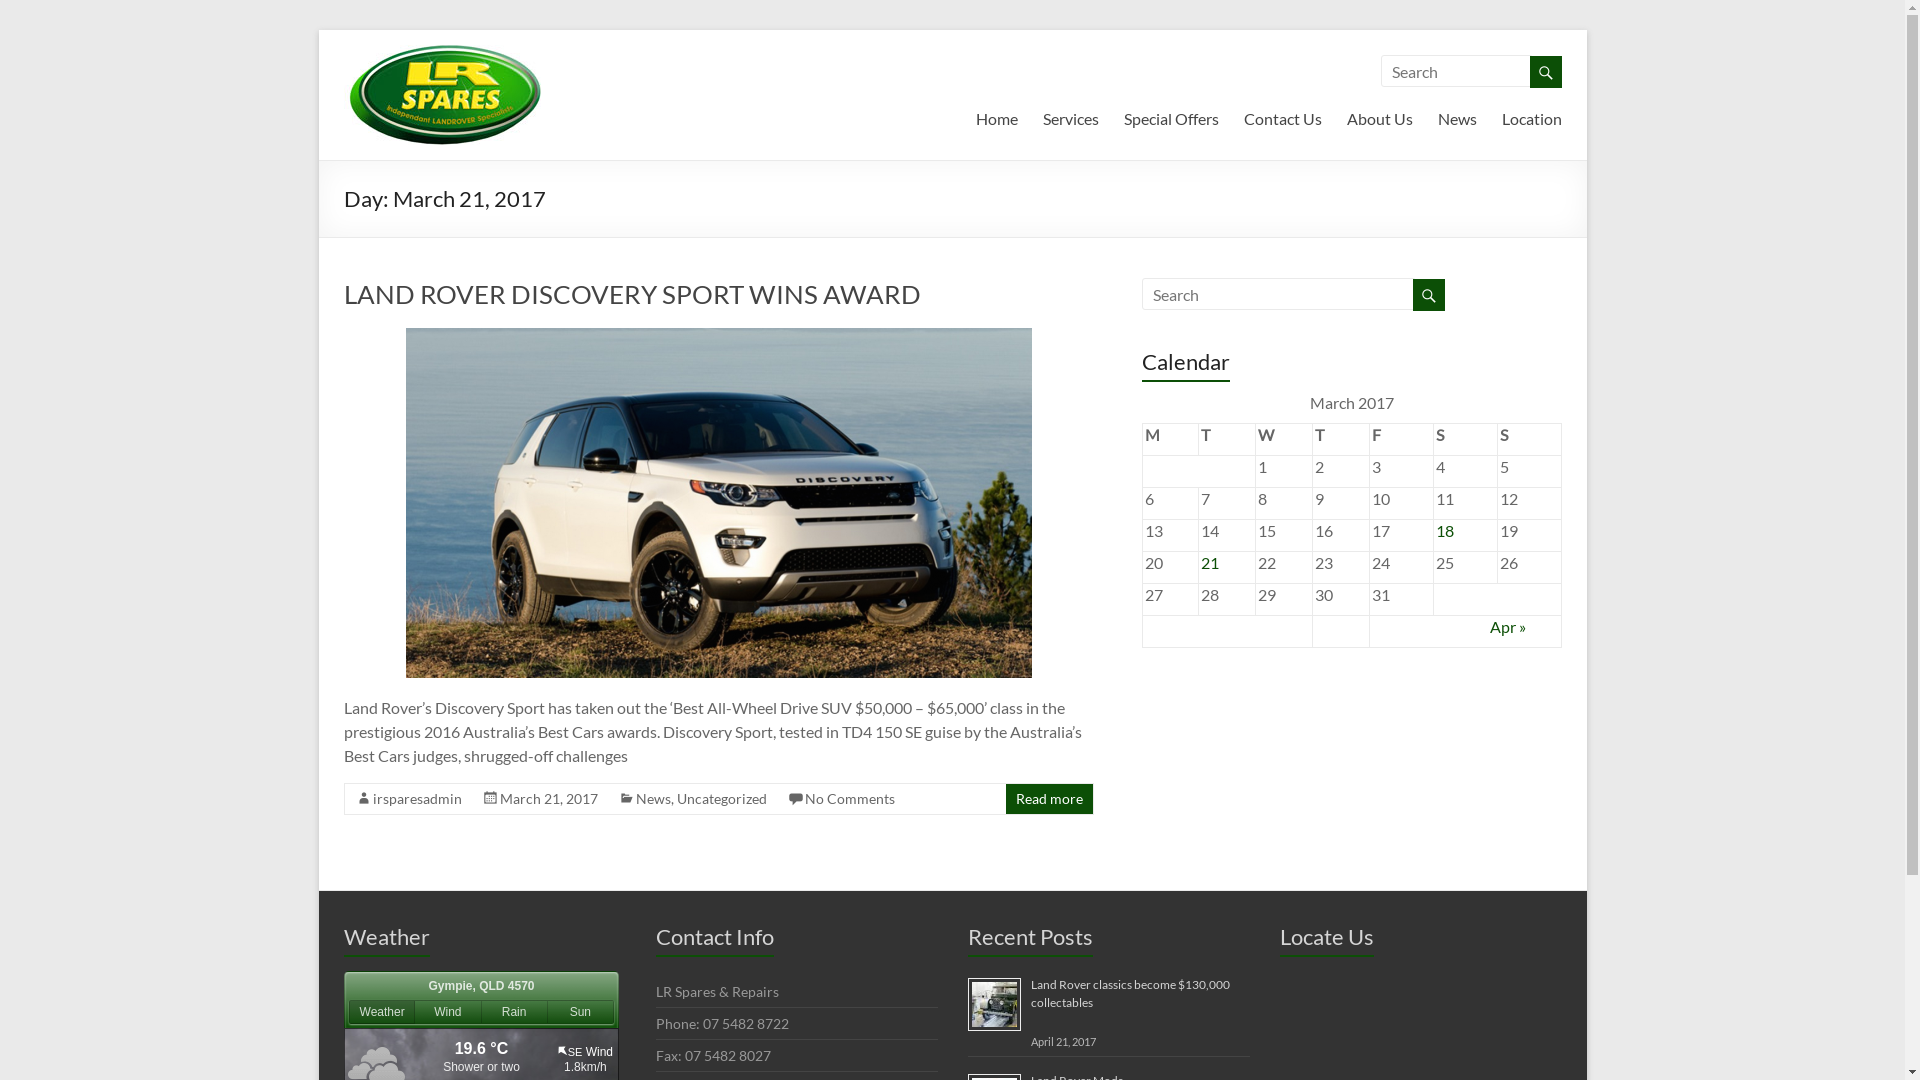 The image size is (1920, 1080). I want to click on News, so click(654, 798).